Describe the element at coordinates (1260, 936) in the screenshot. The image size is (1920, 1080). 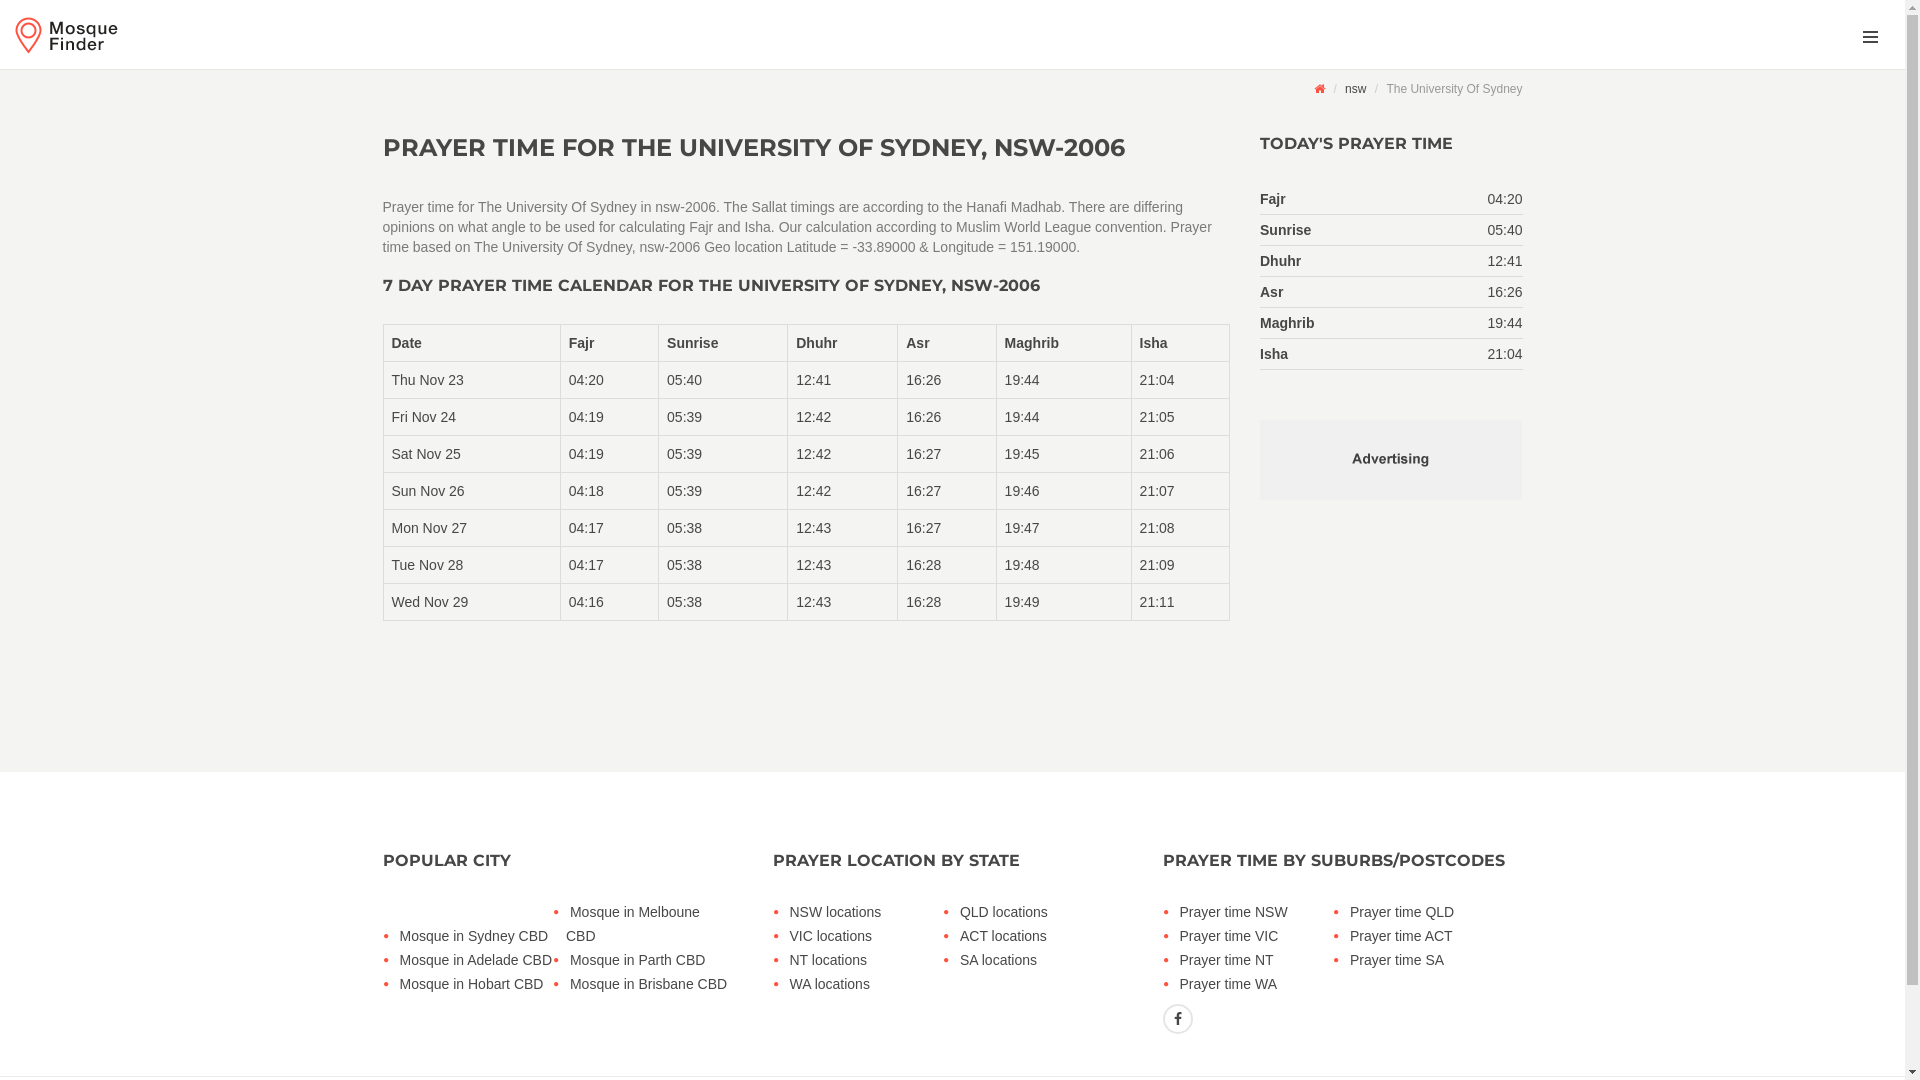
I see `Prayer time VIC` at that location.